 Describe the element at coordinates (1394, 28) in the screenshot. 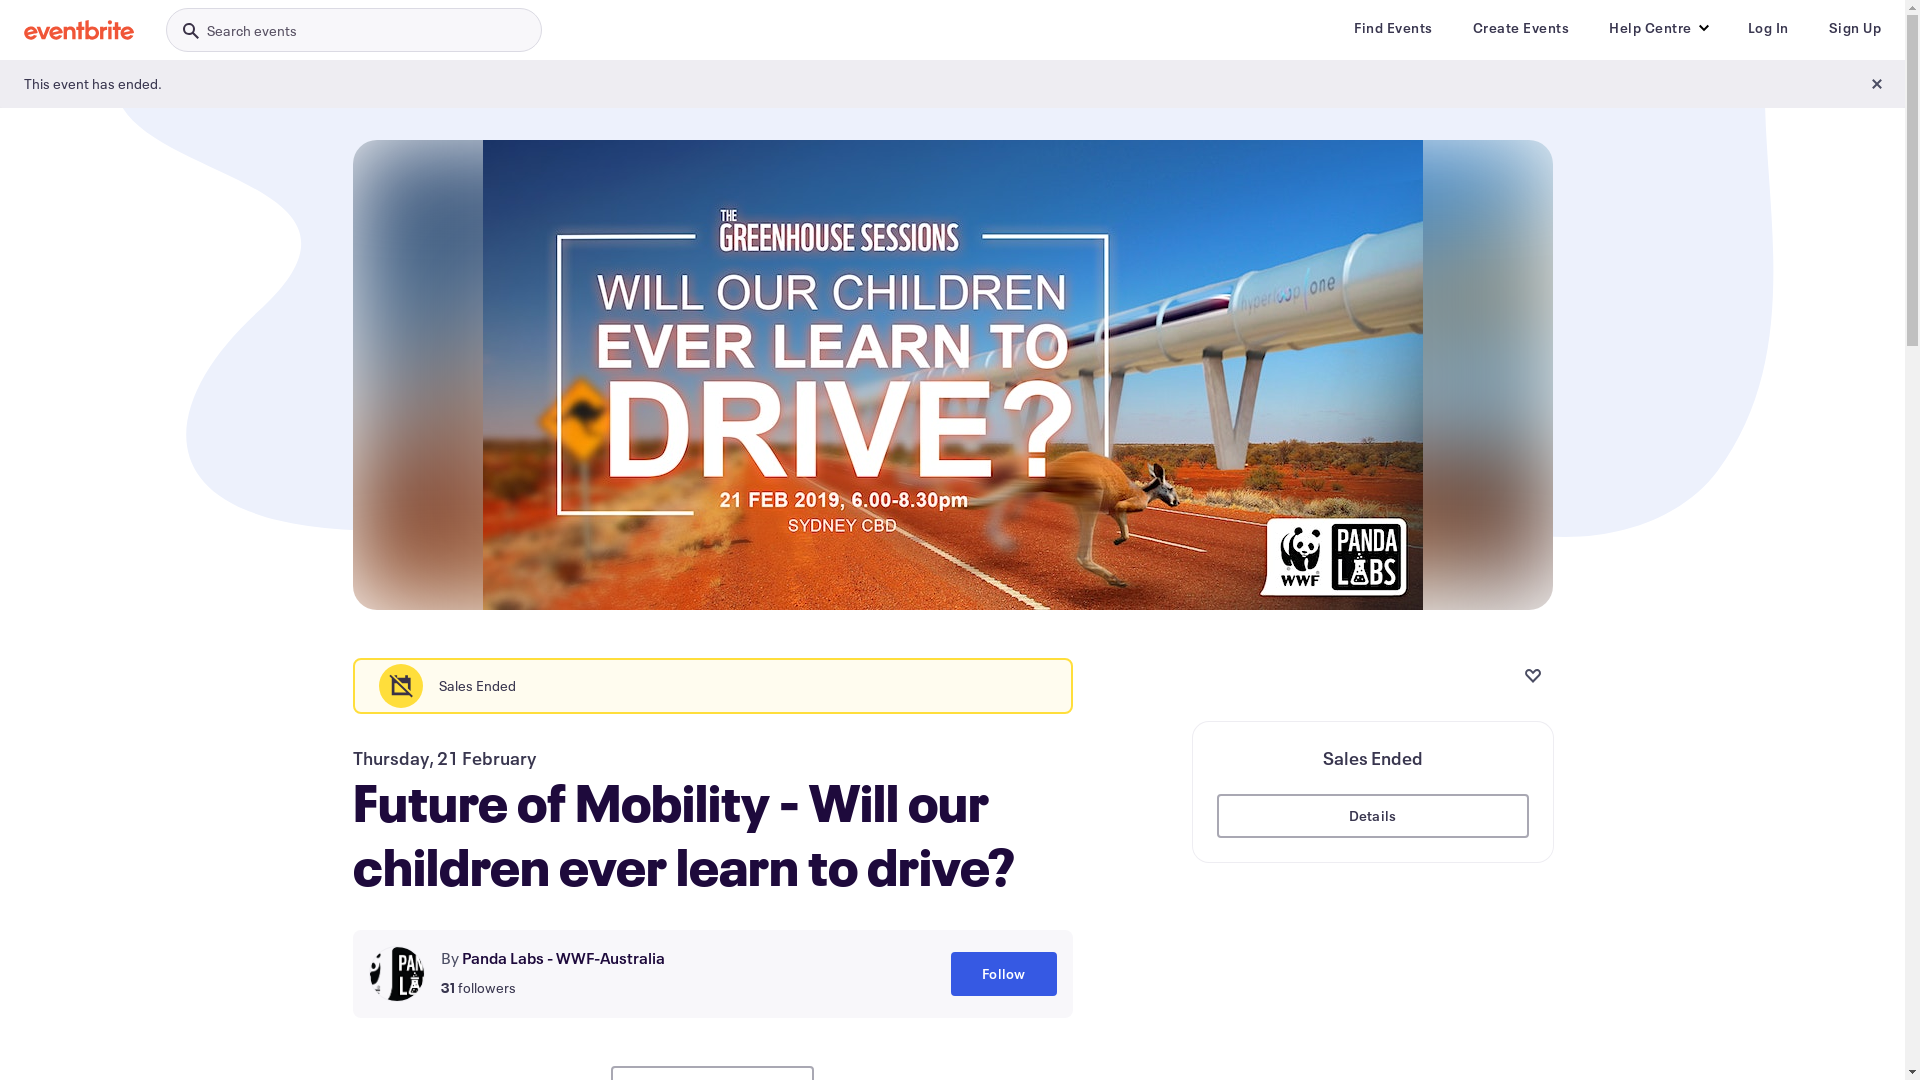

I see `Find Events` at that location.